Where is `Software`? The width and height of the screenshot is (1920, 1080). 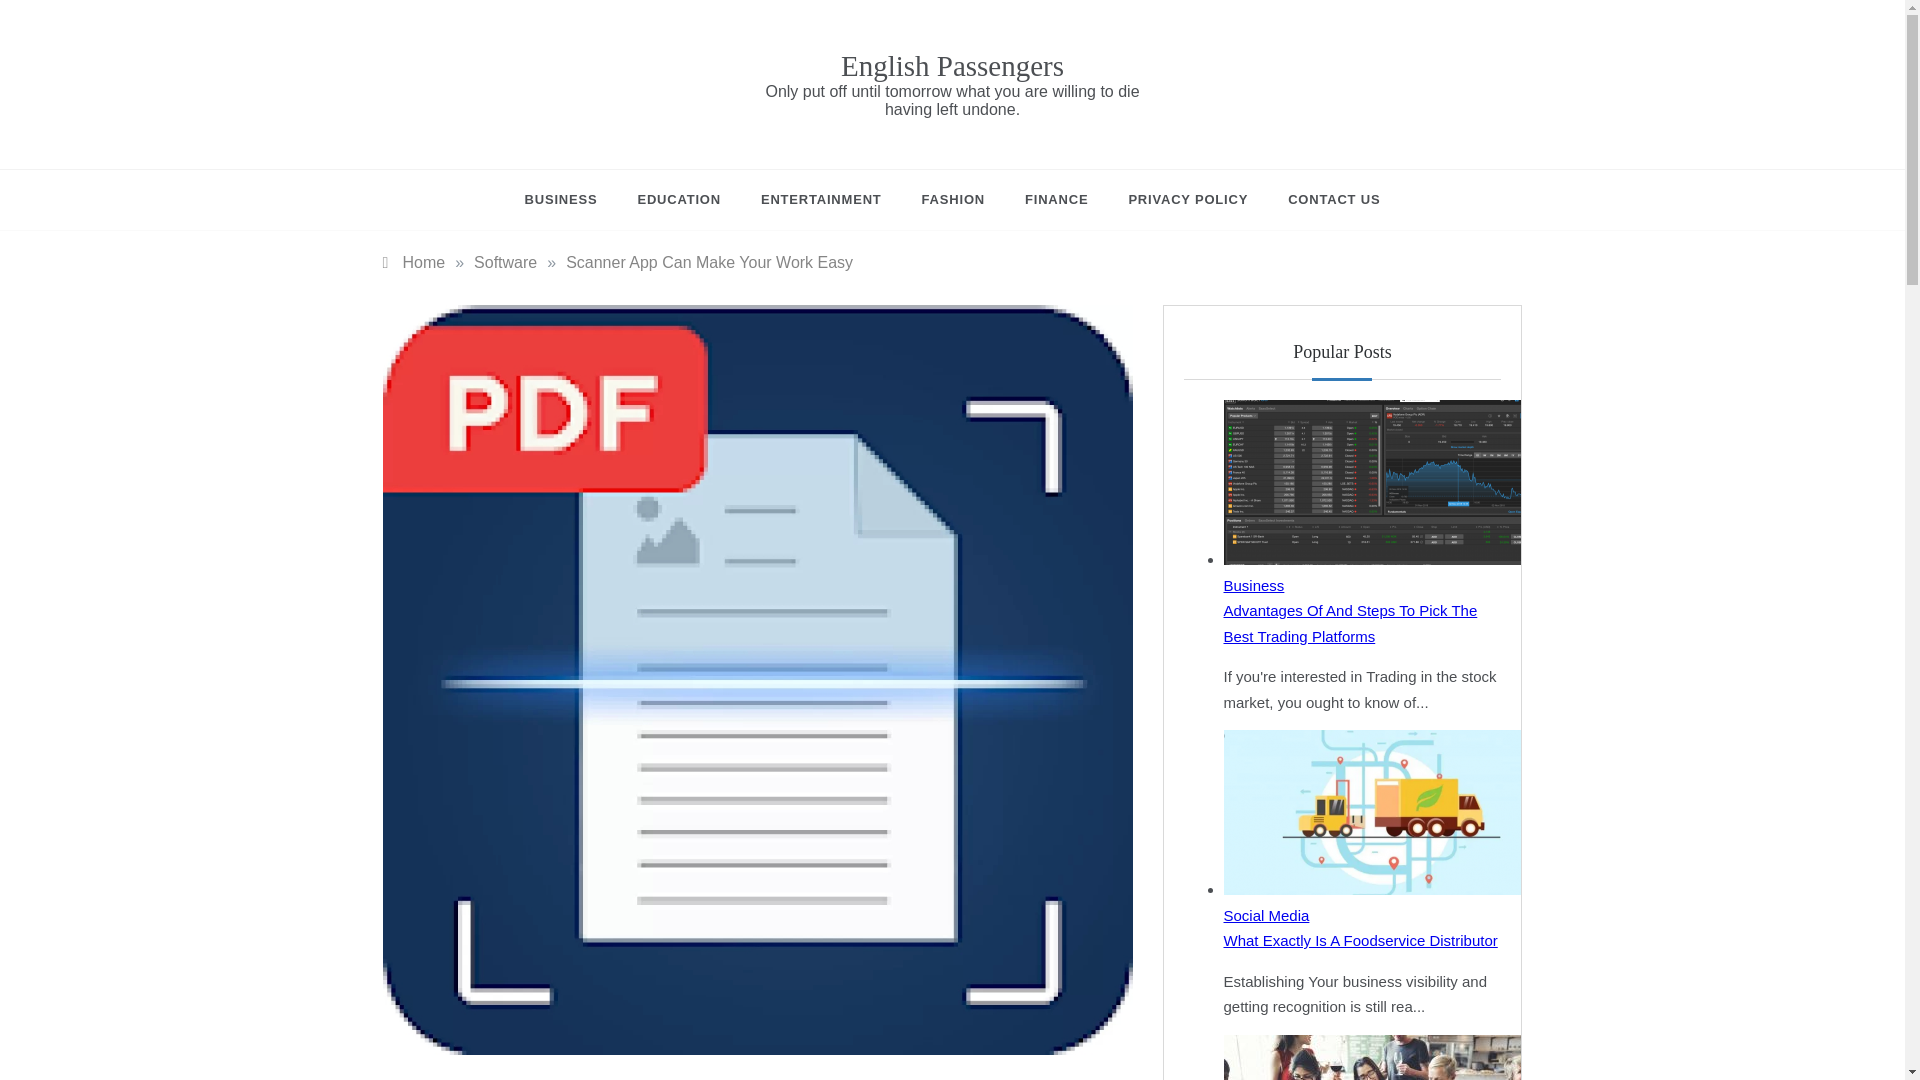
Software is located at coordinates (506, 262).